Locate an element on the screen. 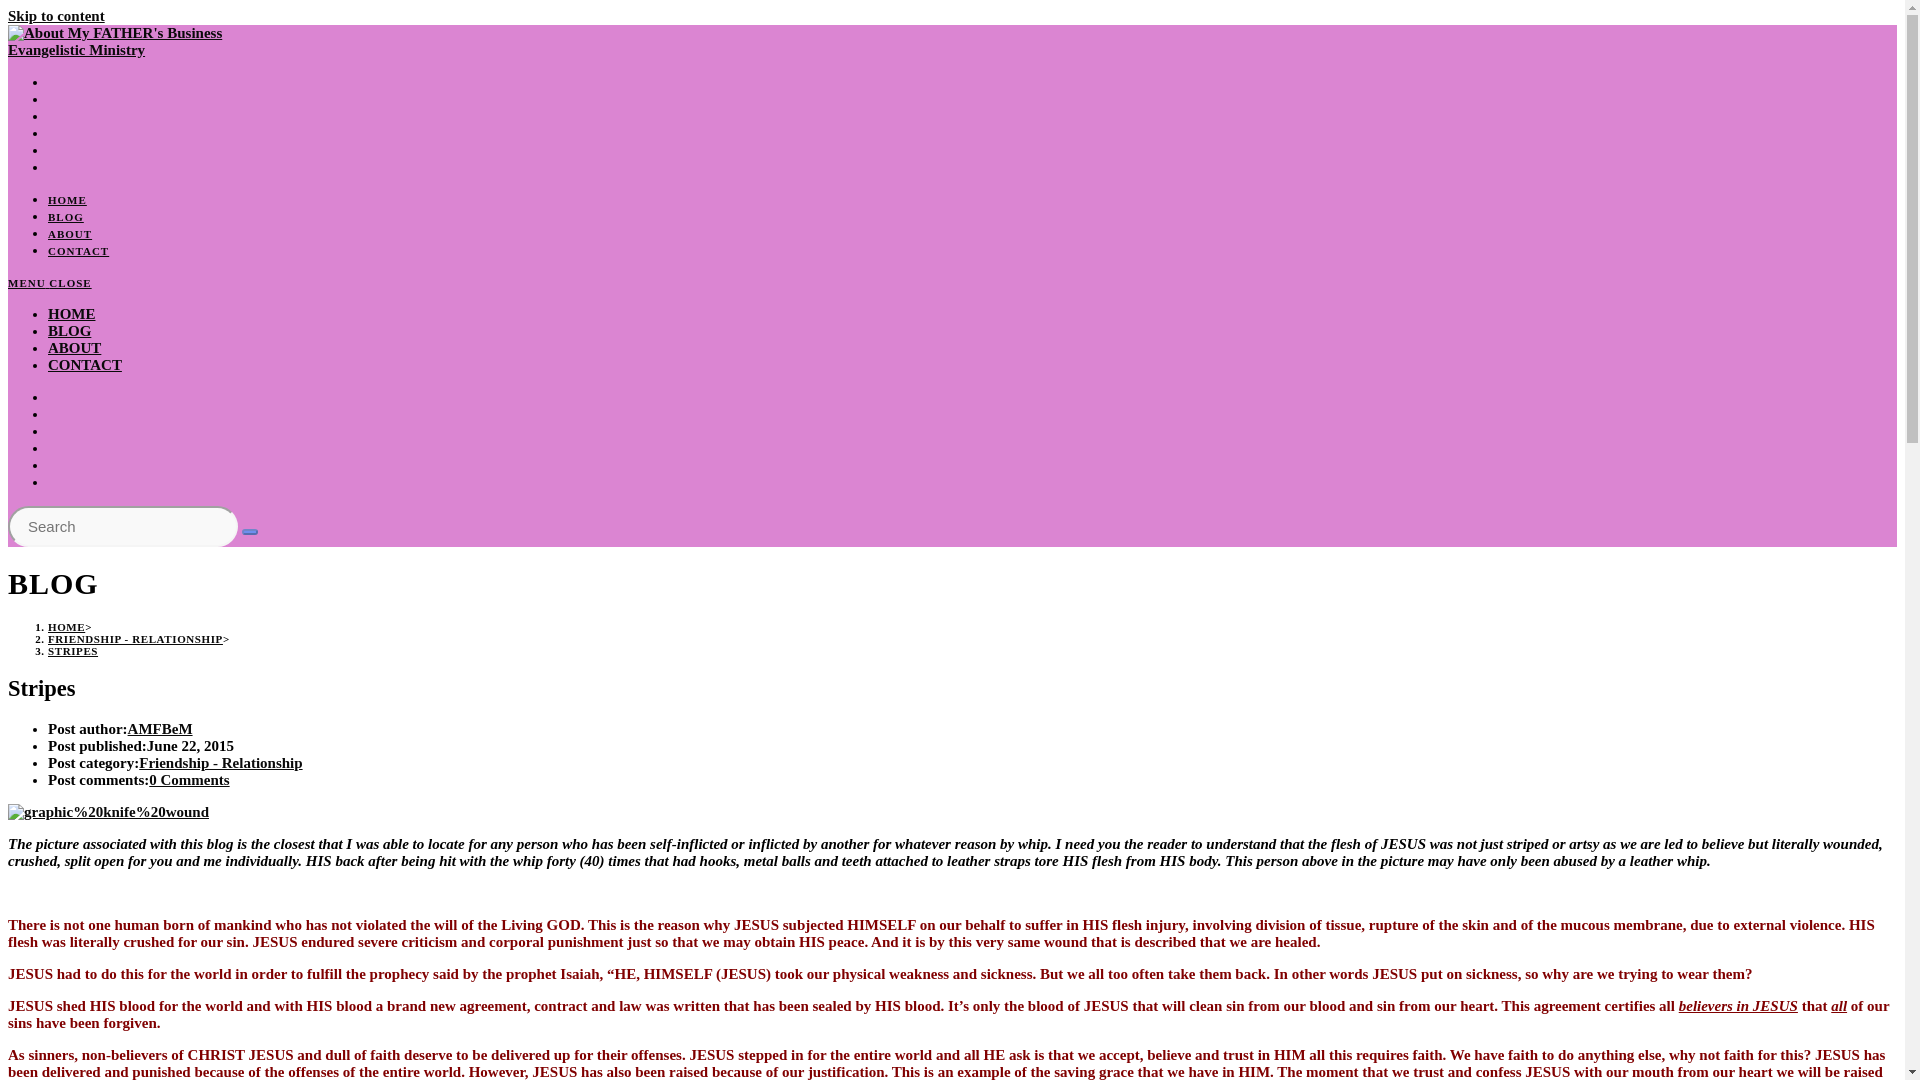 This screenshot has height=1080, width=1920. BLOG is located at coordinates (69, 330).